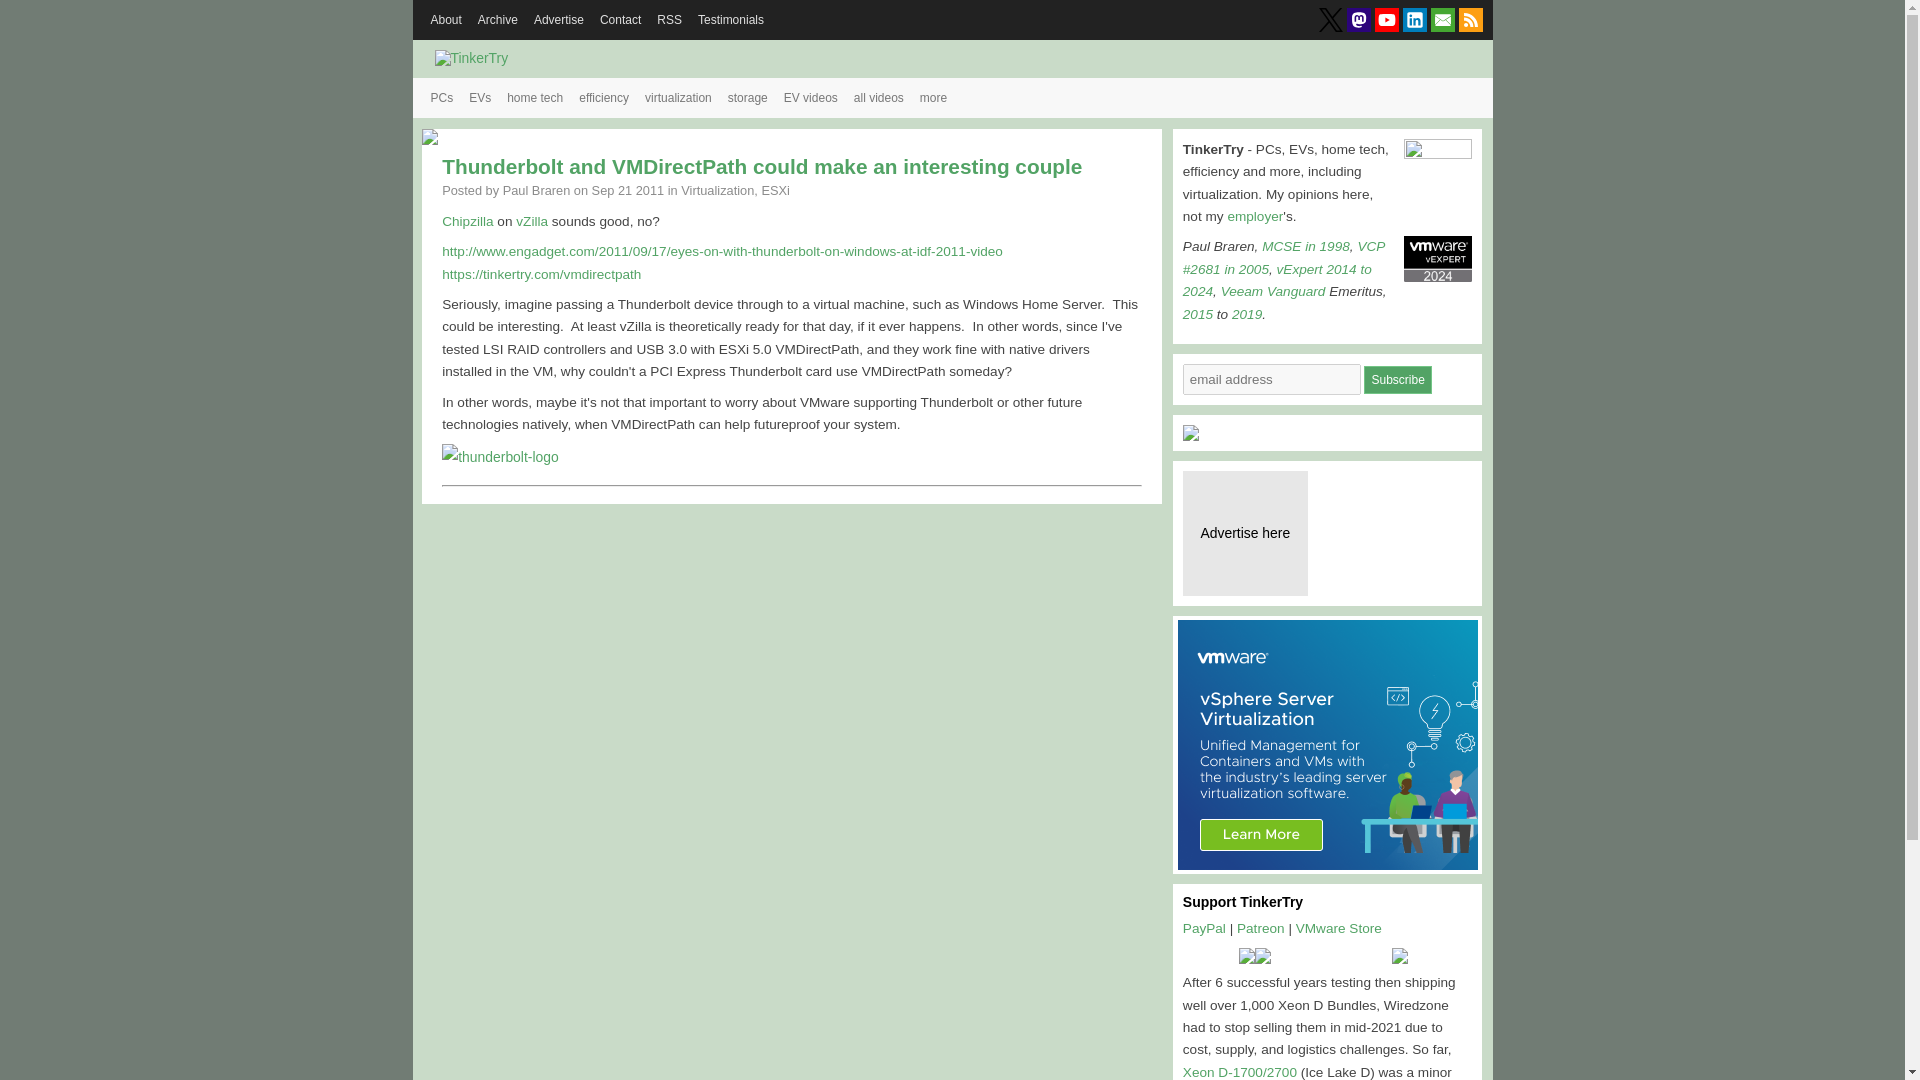 The width and height of the screenshot is (1920, 1080). Describe the element at coordinates (467, 220) in the screenshot. I see `Chipzilla` at that location.